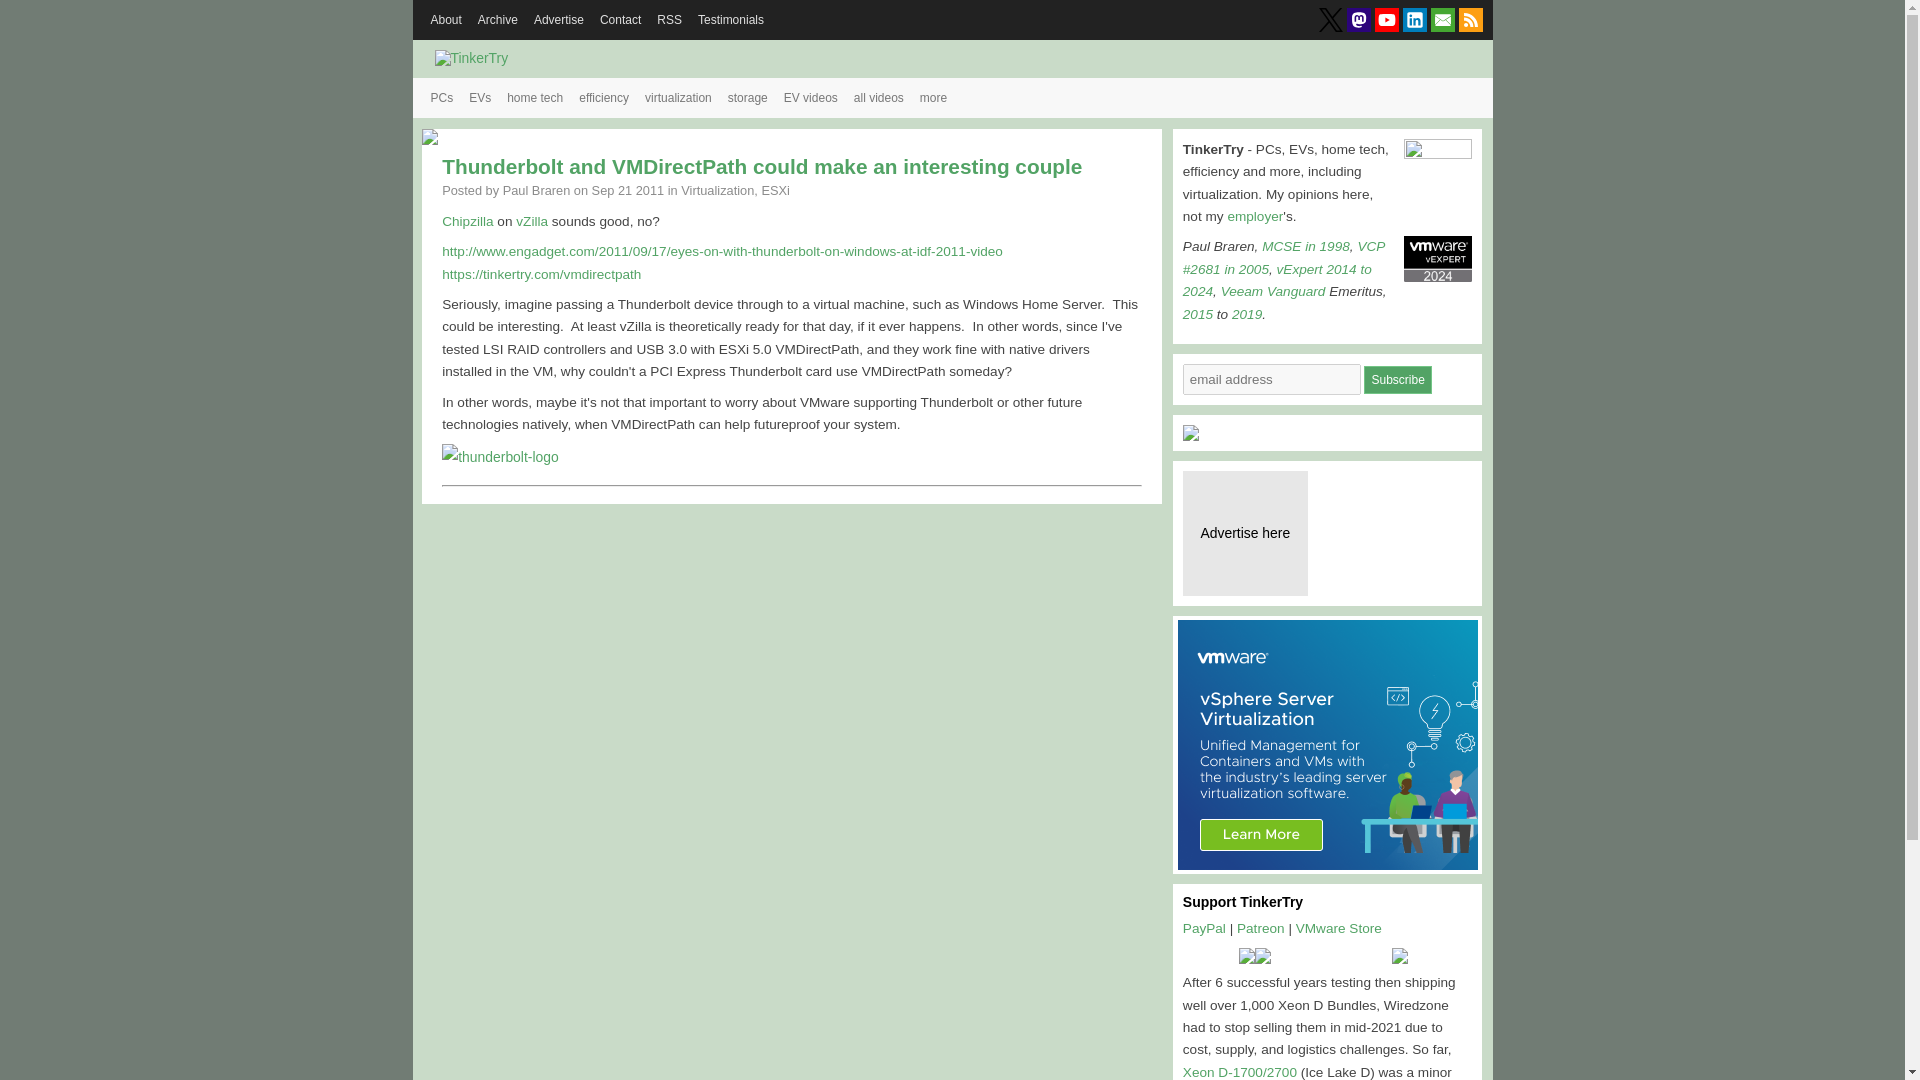 The width and height of the screenshot is (1920, 1080). Describe the element at coordinates (467, 220) in the screenshot. I see `Chipzilla` at that location.